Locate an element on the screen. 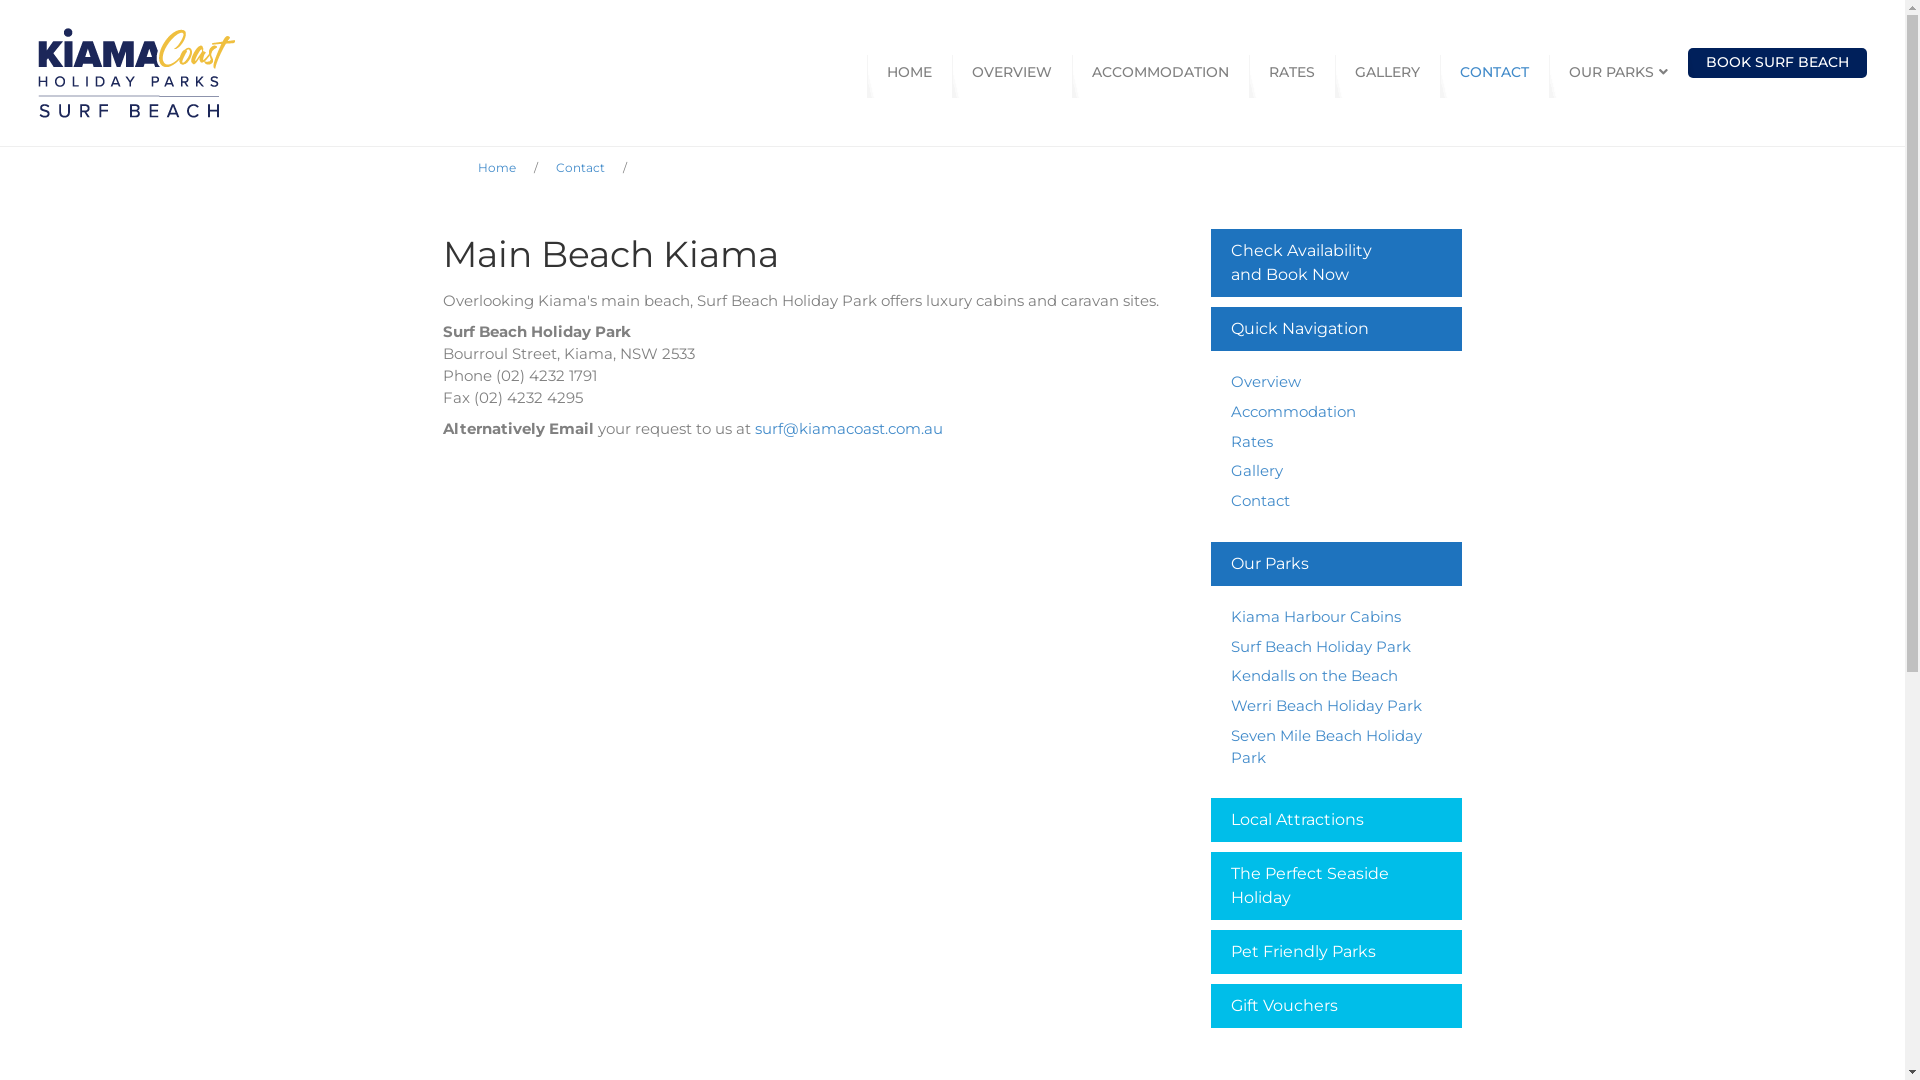  OUR PARKS is located at coordinates (1618, 73).